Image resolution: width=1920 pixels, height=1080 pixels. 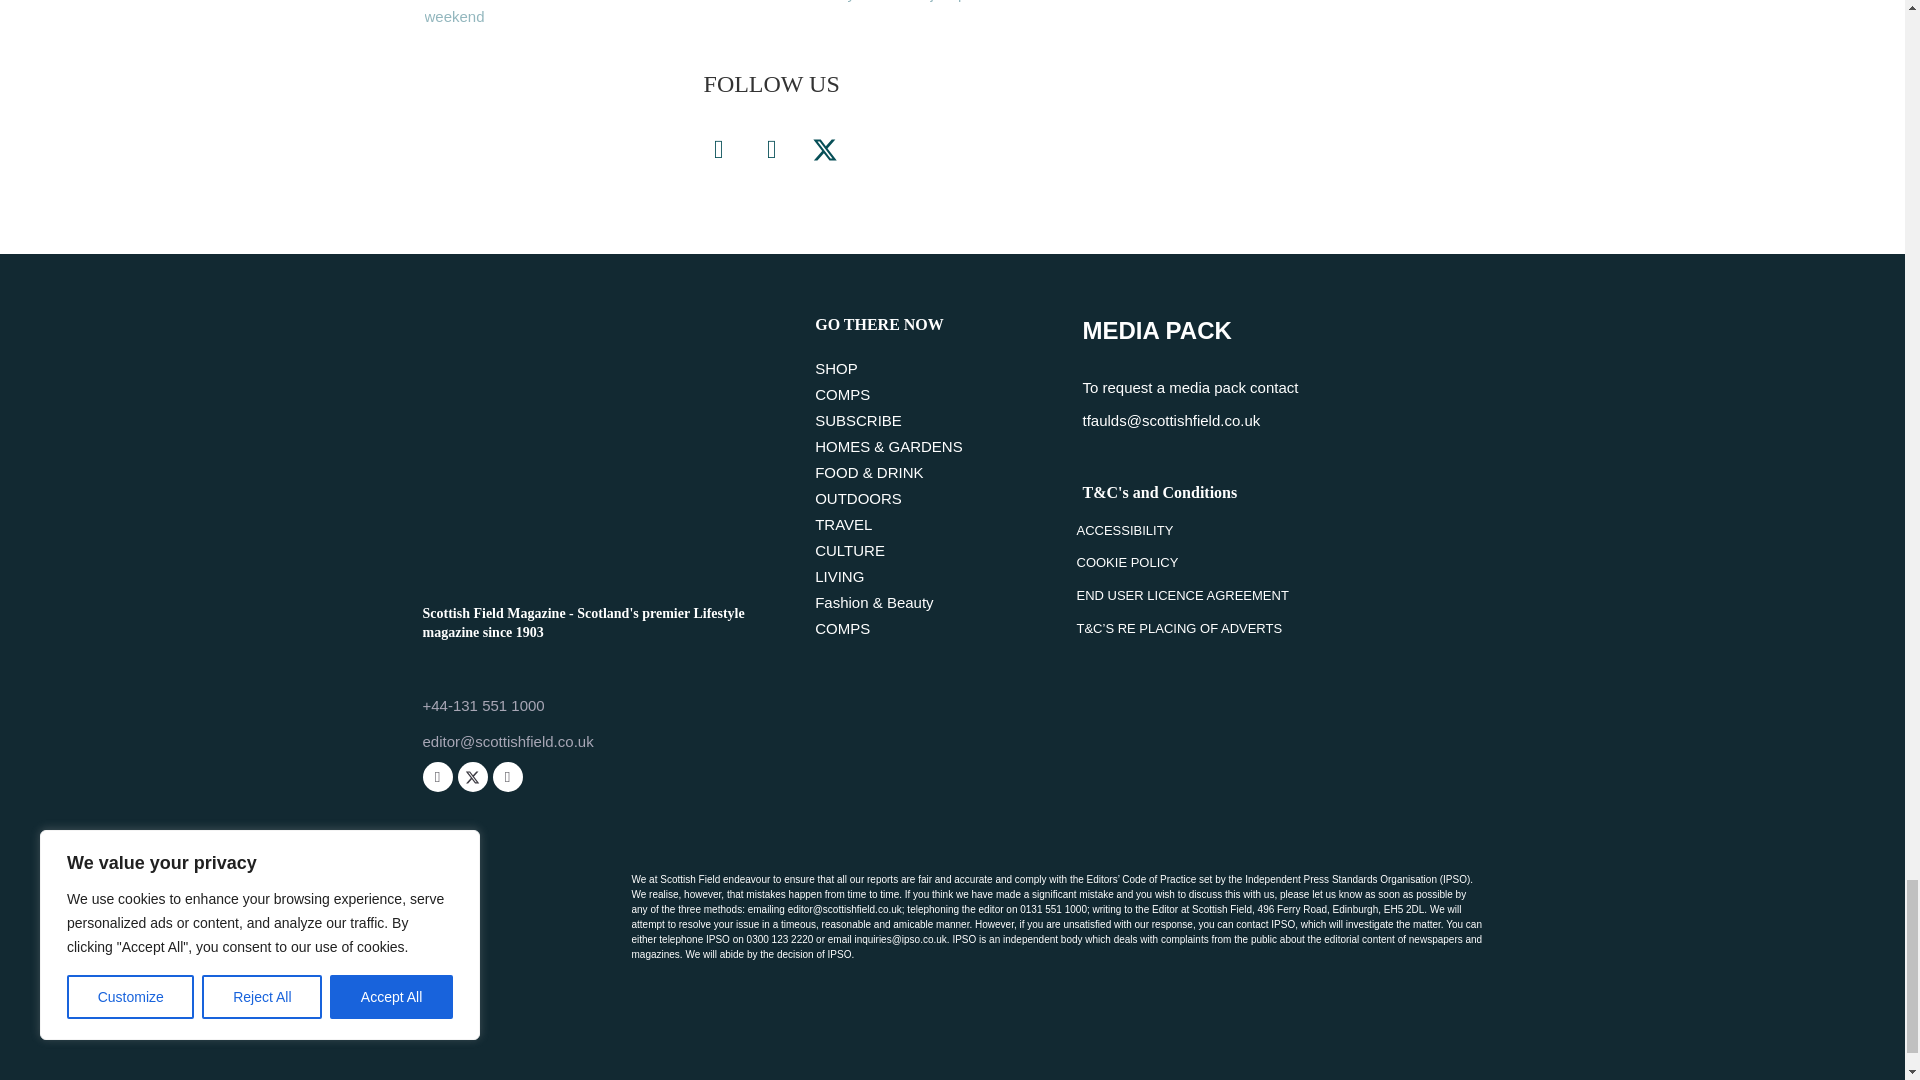 I want to click on Instagram, so click(x=506, y=776).